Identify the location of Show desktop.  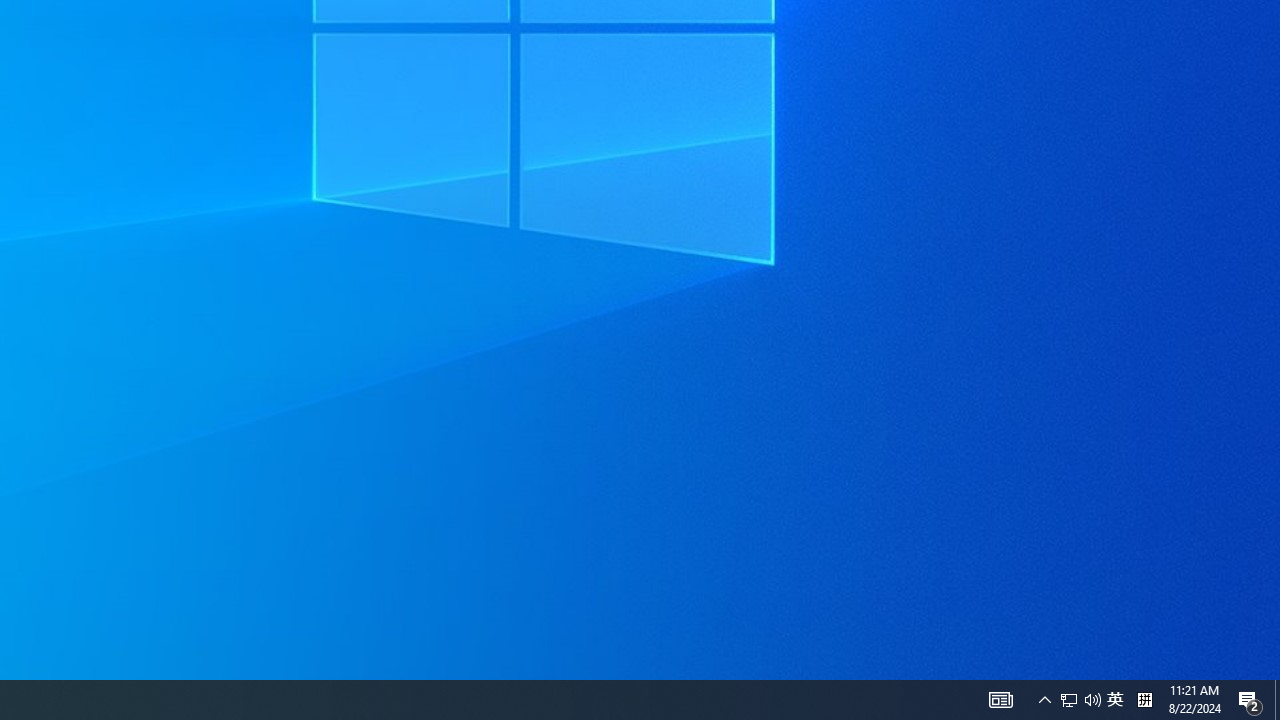
(1277, 700).